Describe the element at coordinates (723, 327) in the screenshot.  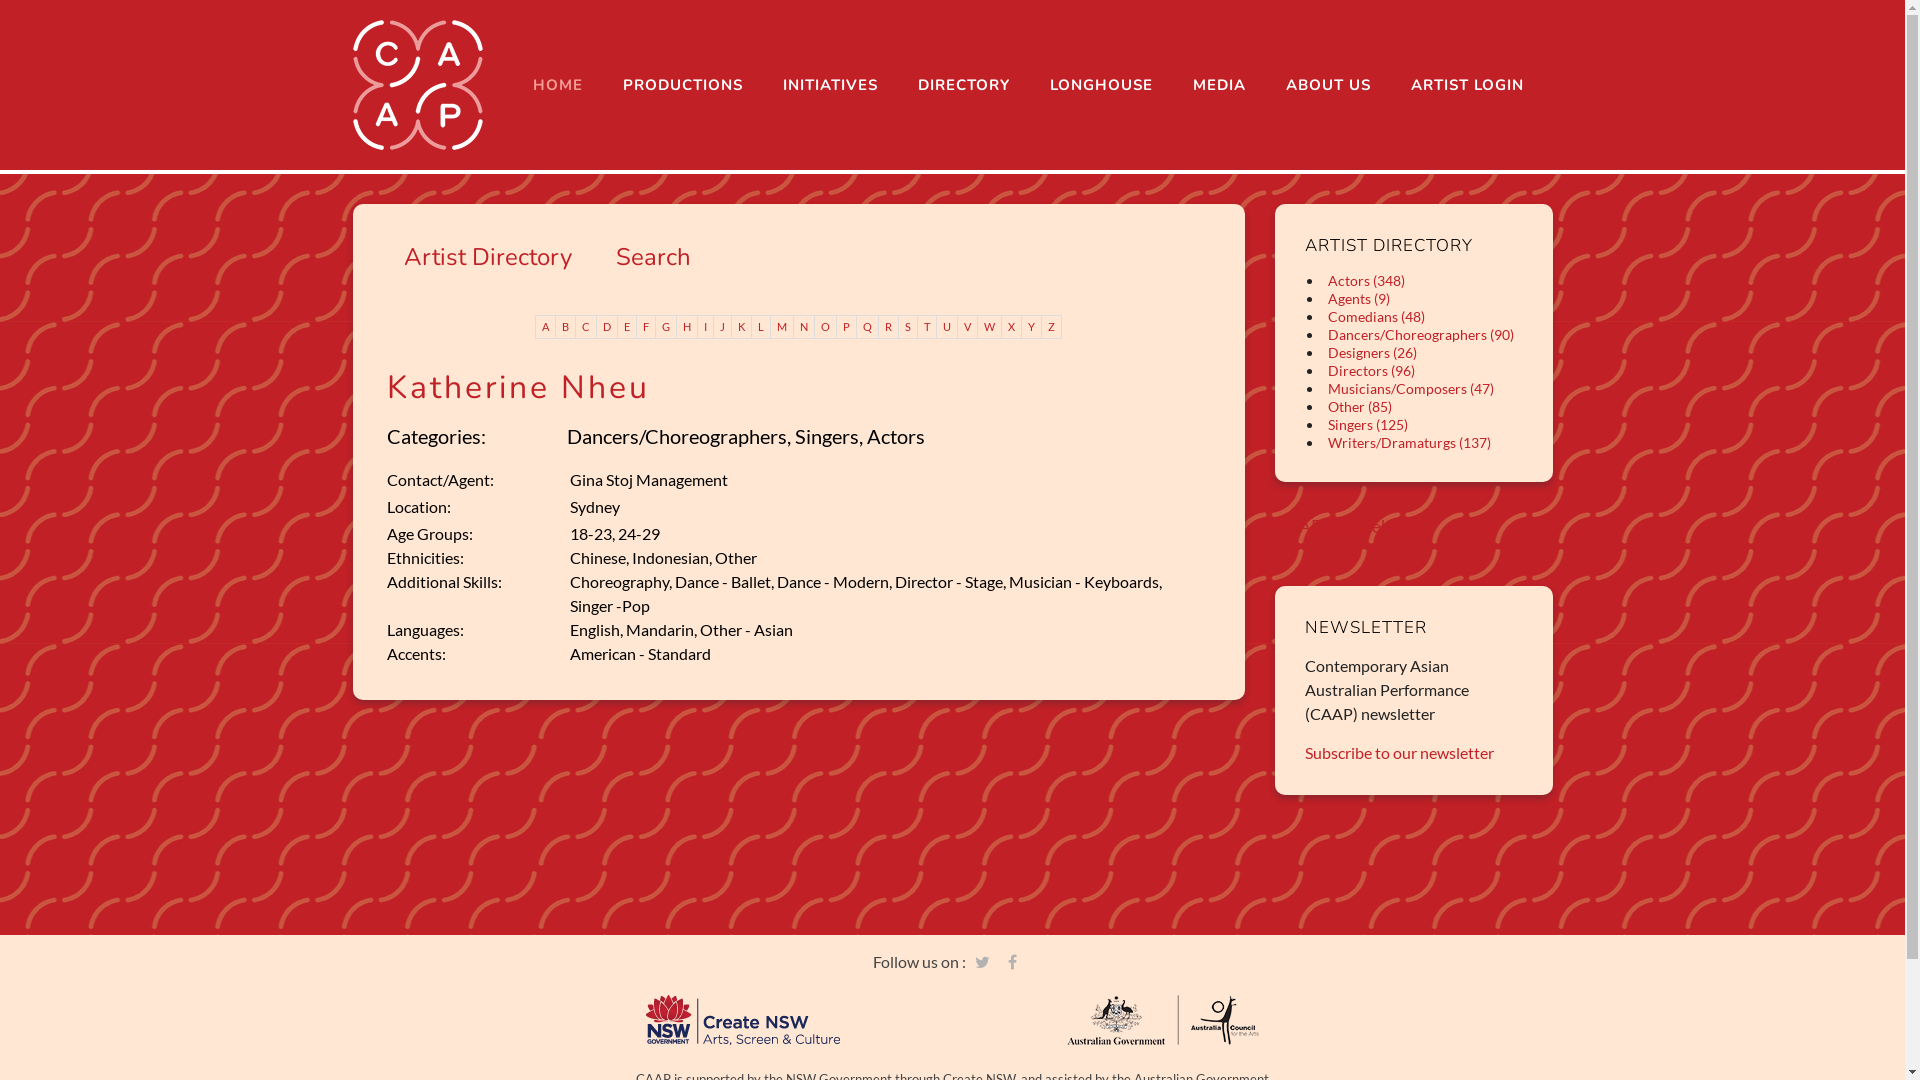
I see `J` at that location.